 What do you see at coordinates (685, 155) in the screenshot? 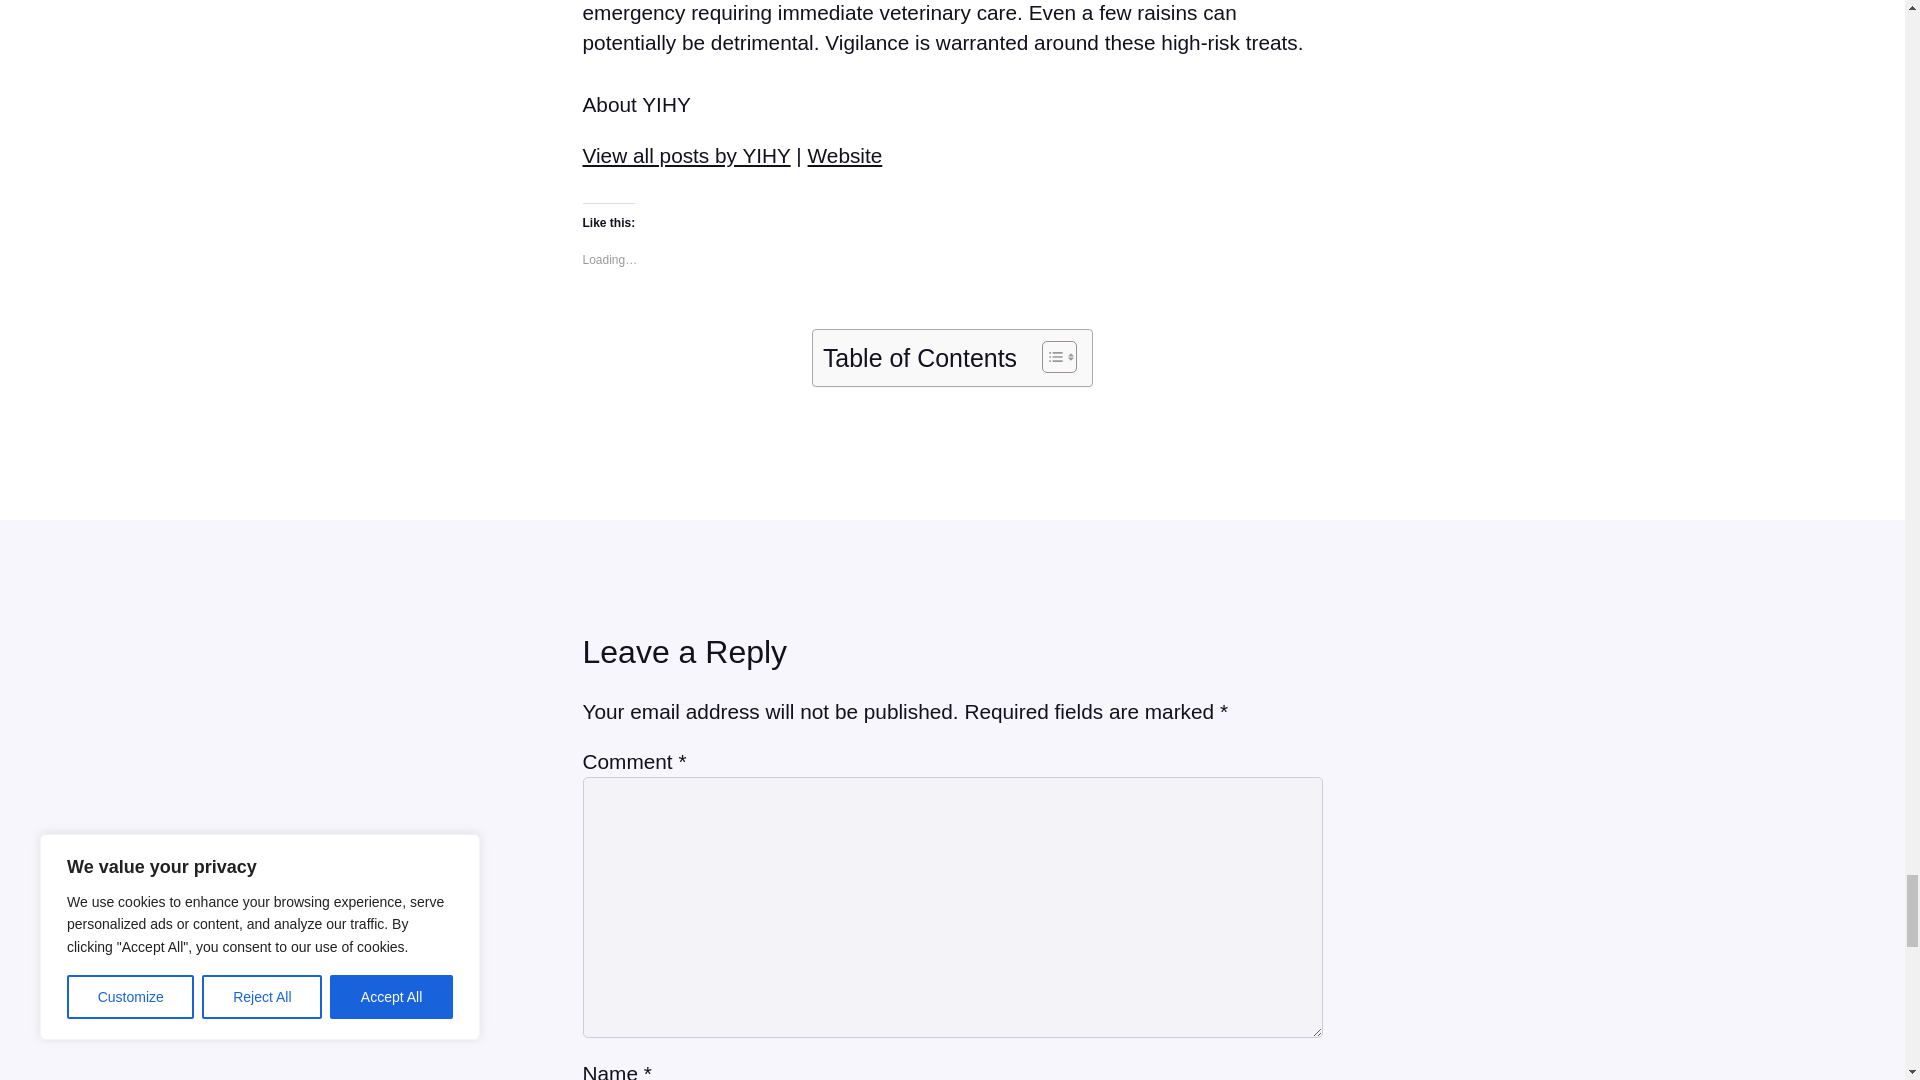
I see `View all posts by YIHY` at bounding box center [685, 155].